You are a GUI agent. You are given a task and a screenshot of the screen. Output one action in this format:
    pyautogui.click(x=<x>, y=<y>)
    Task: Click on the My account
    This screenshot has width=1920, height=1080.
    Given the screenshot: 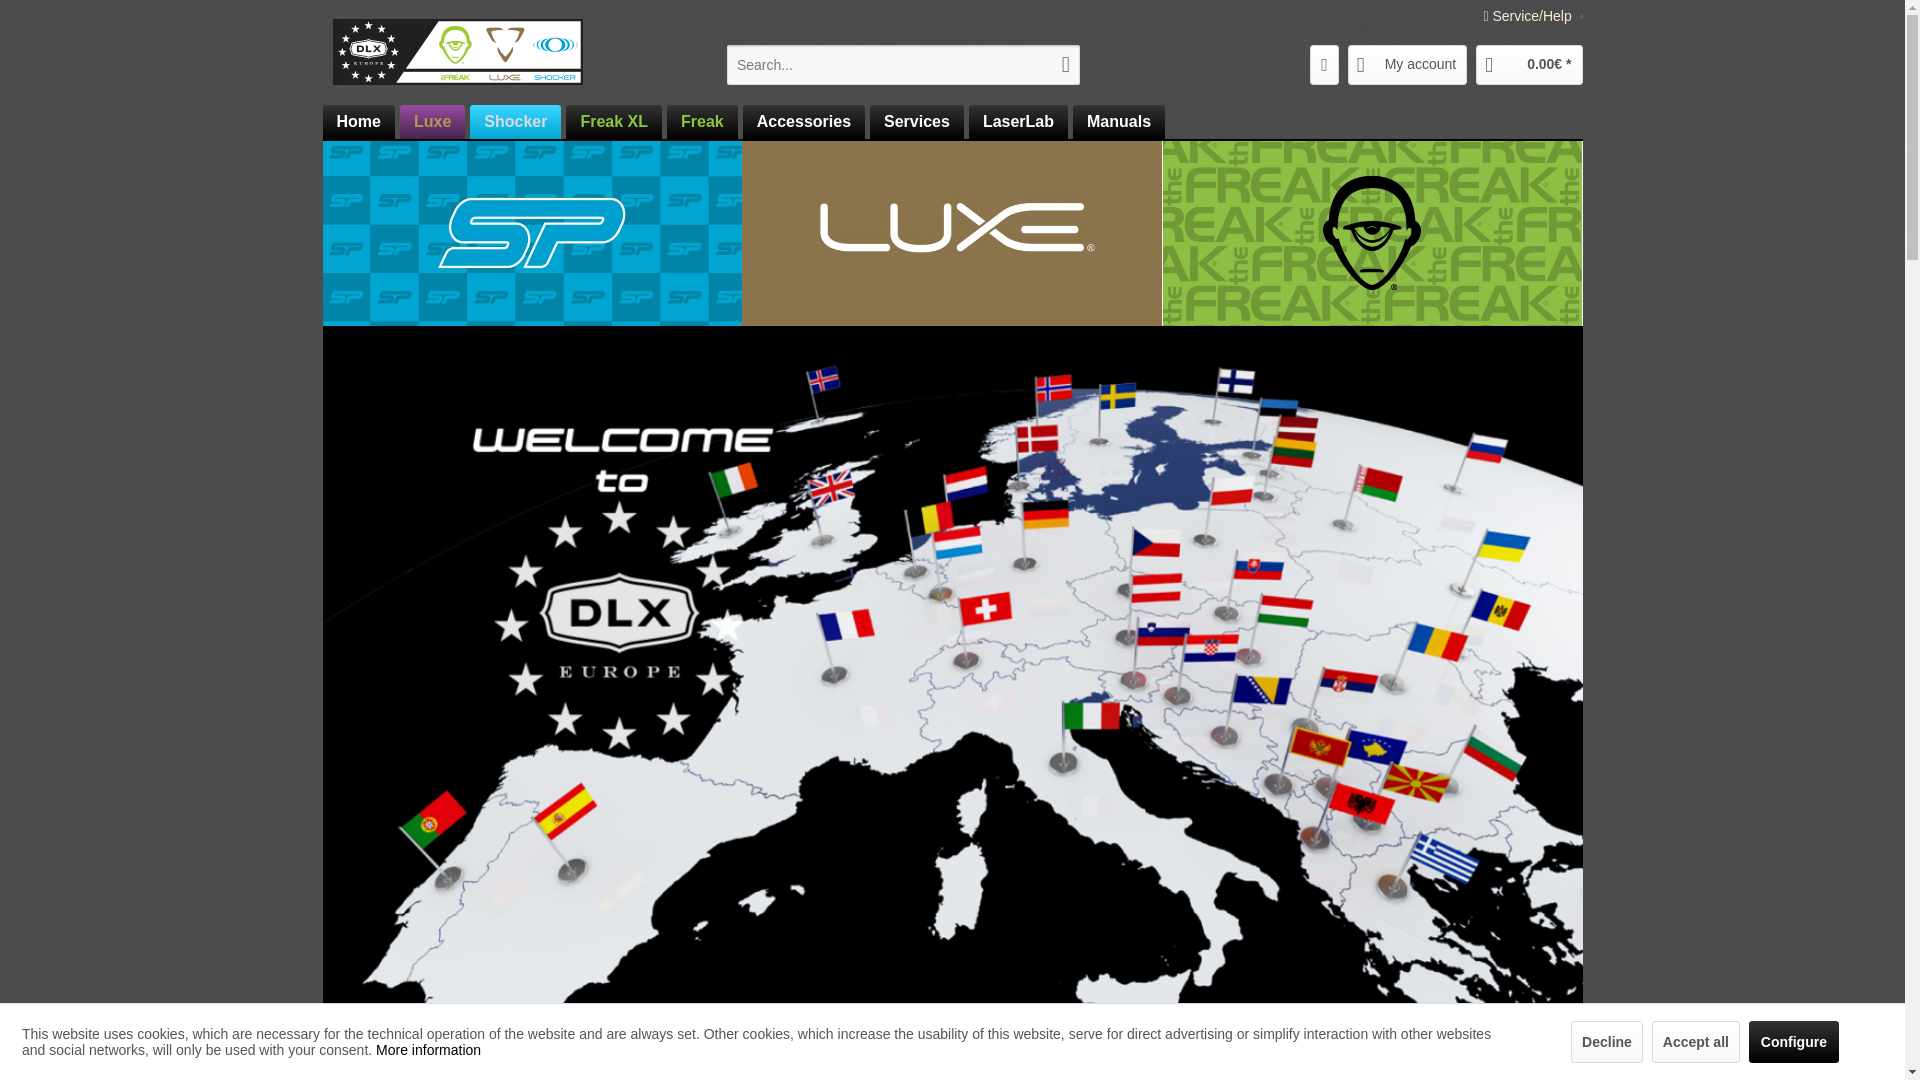 What is the action you would take?
    pyautogui.click(x=1408, y=65)
    